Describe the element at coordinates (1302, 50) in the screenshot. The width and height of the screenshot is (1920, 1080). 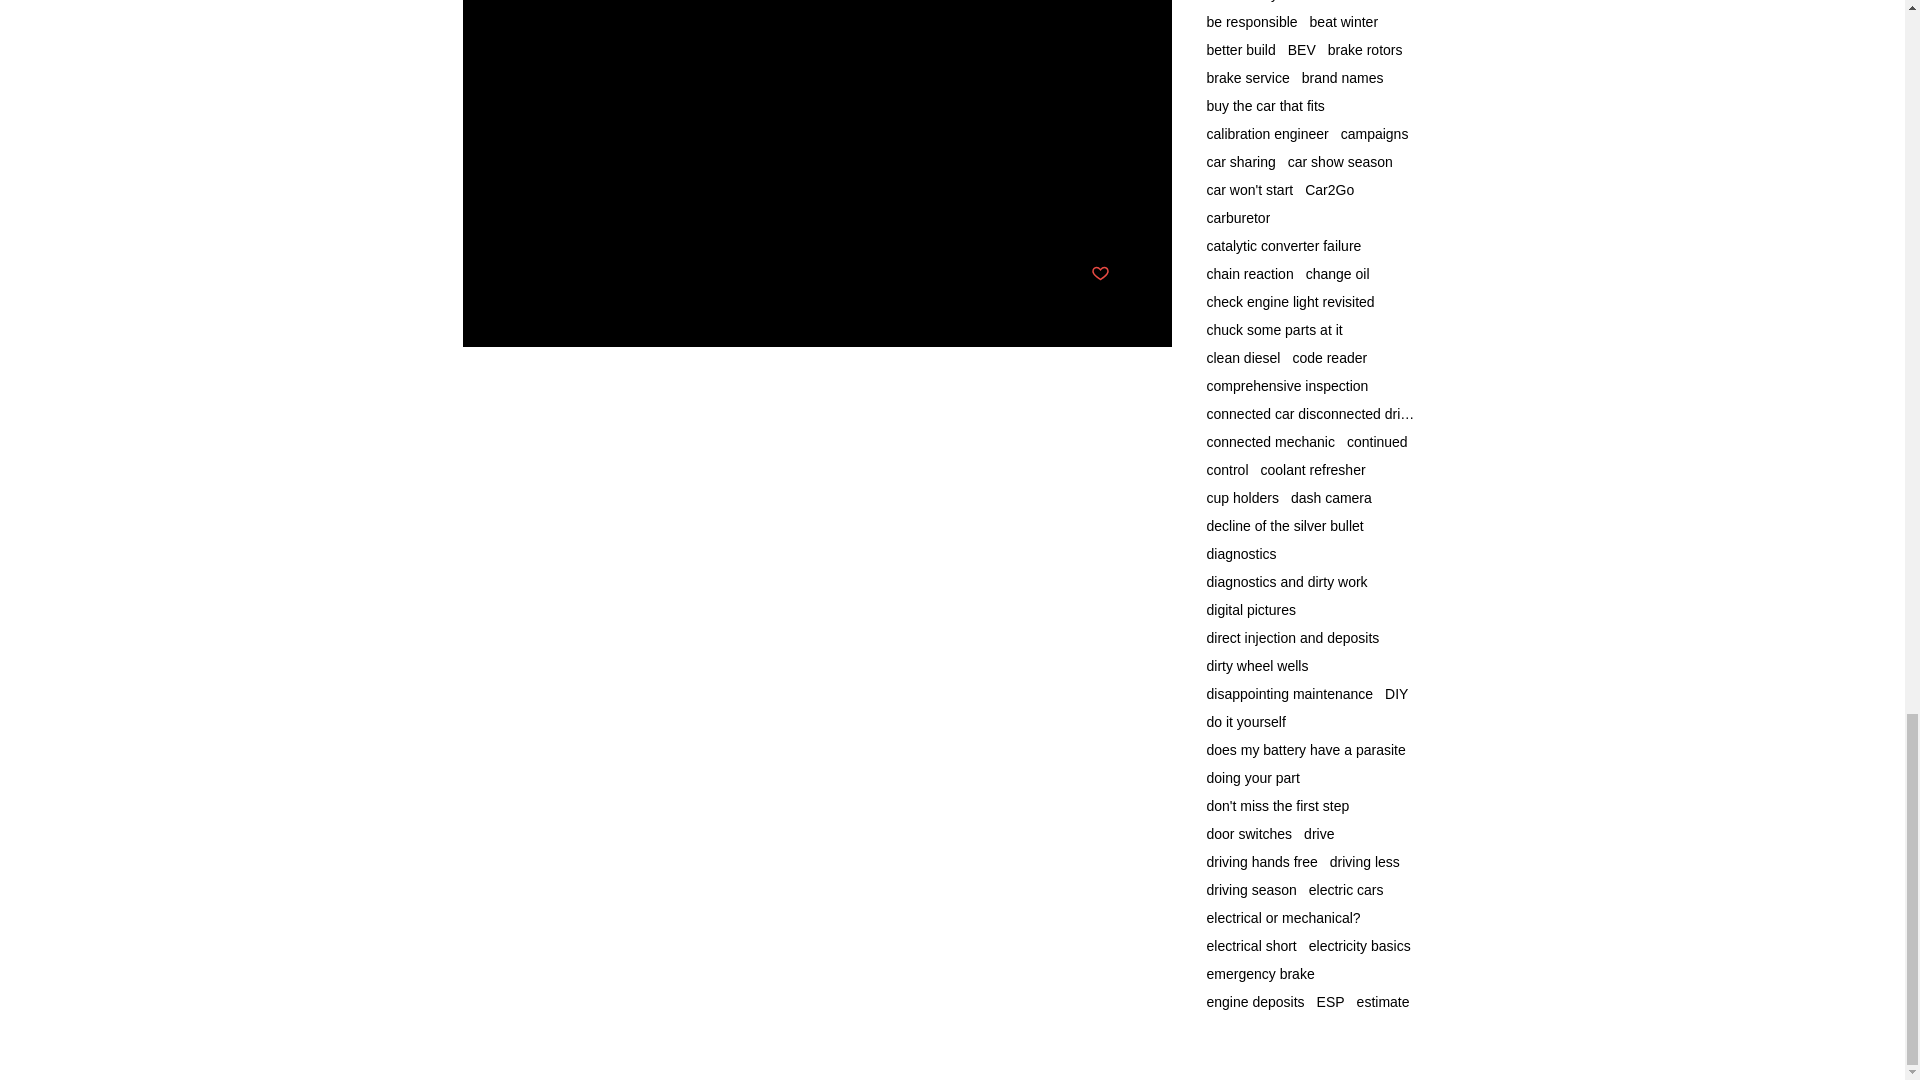
I see `BEV` at that location.